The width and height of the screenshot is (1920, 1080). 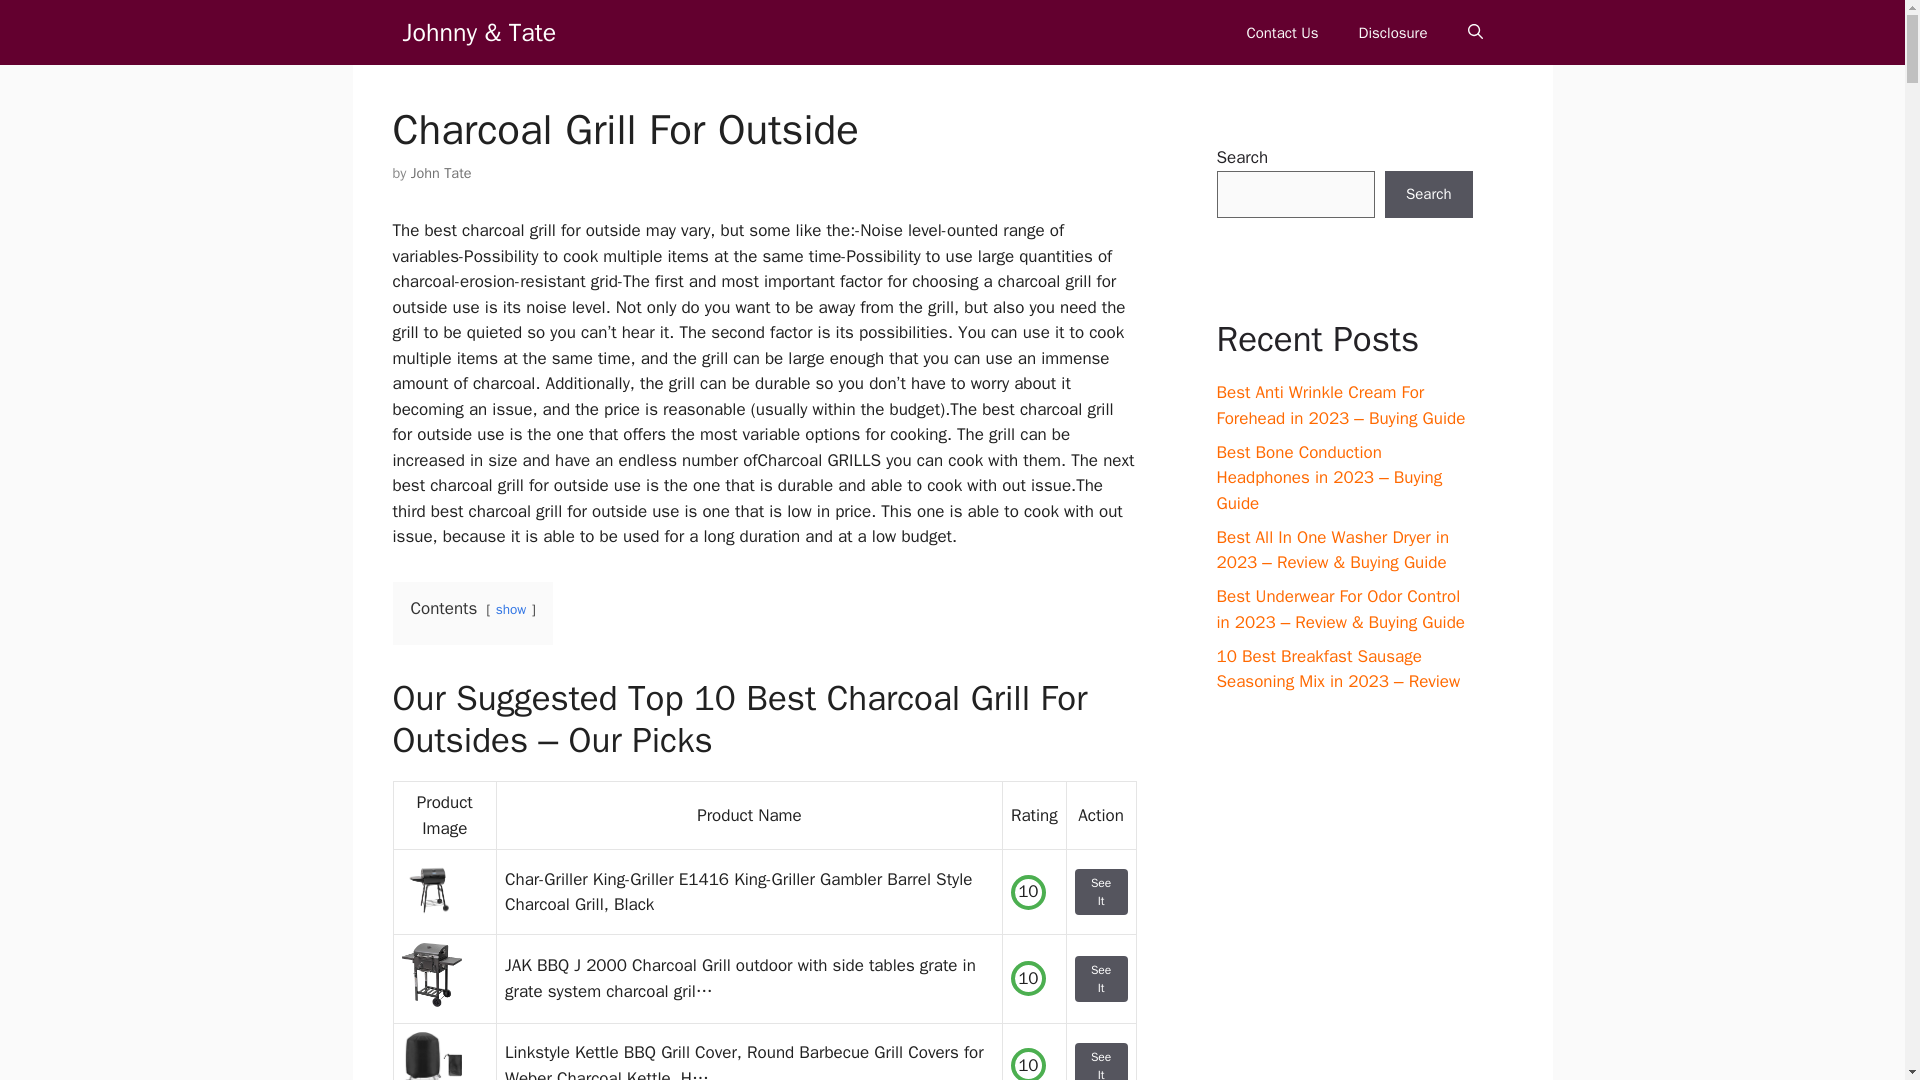 I want to click on John Tate, so click(x=441, y=173).